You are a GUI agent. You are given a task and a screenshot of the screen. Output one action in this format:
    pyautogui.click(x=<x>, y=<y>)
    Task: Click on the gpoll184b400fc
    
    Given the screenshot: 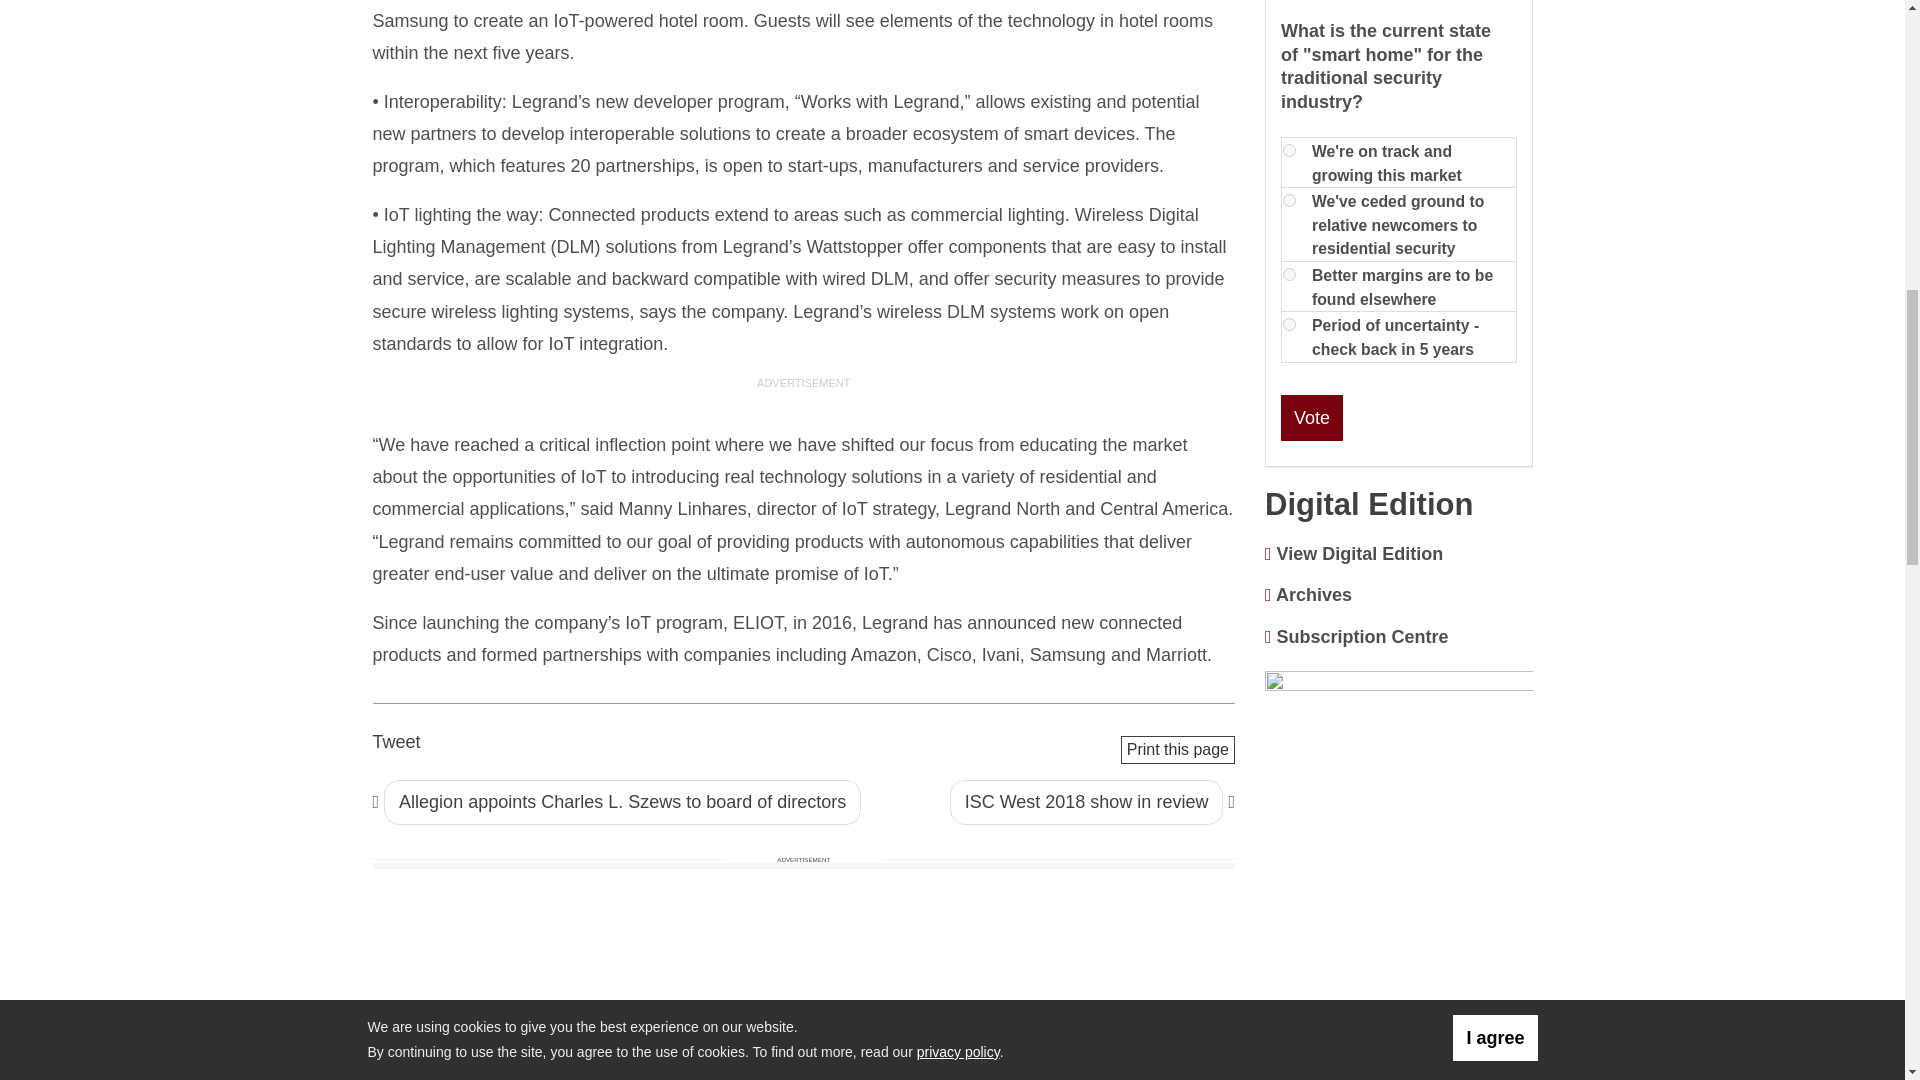 What is the action you would take?
    pyautogui.click(x=1289, y=324)
    